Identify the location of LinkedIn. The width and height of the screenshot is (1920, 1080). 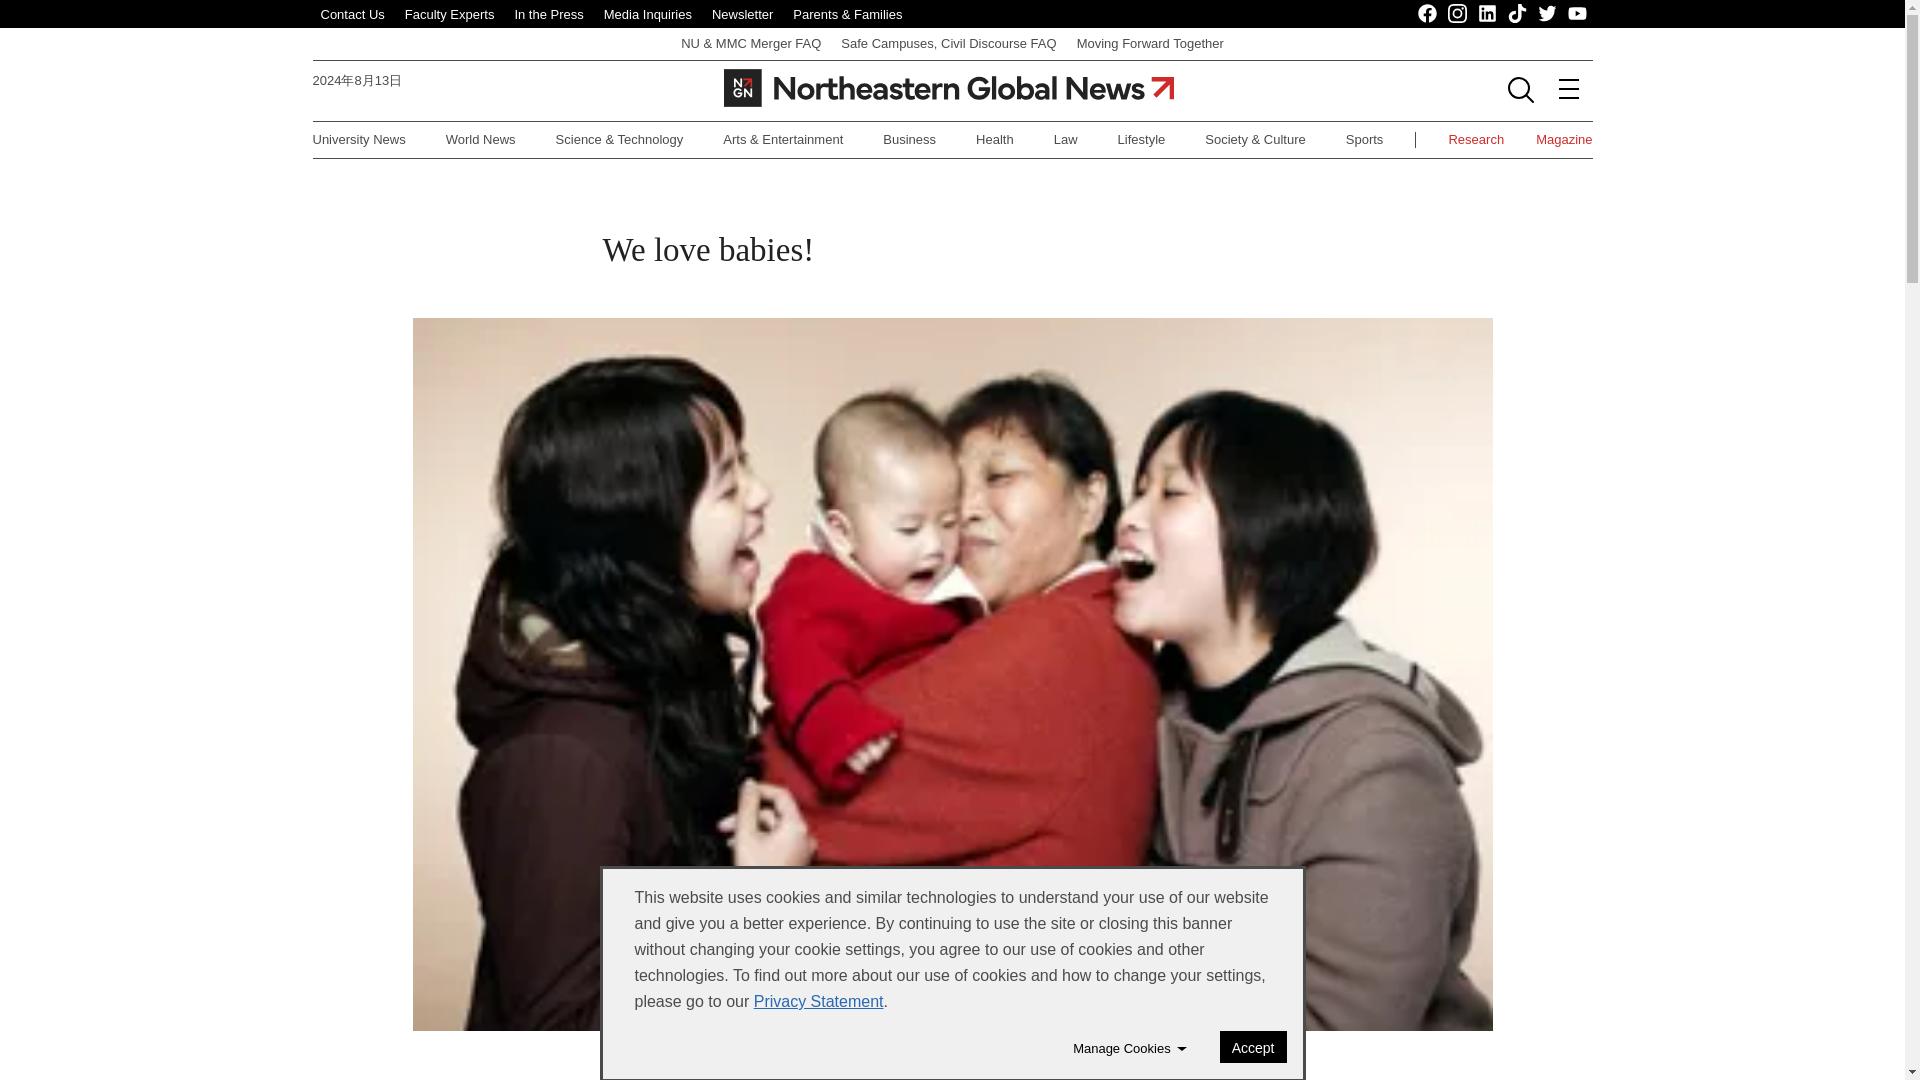
(1488, 14).